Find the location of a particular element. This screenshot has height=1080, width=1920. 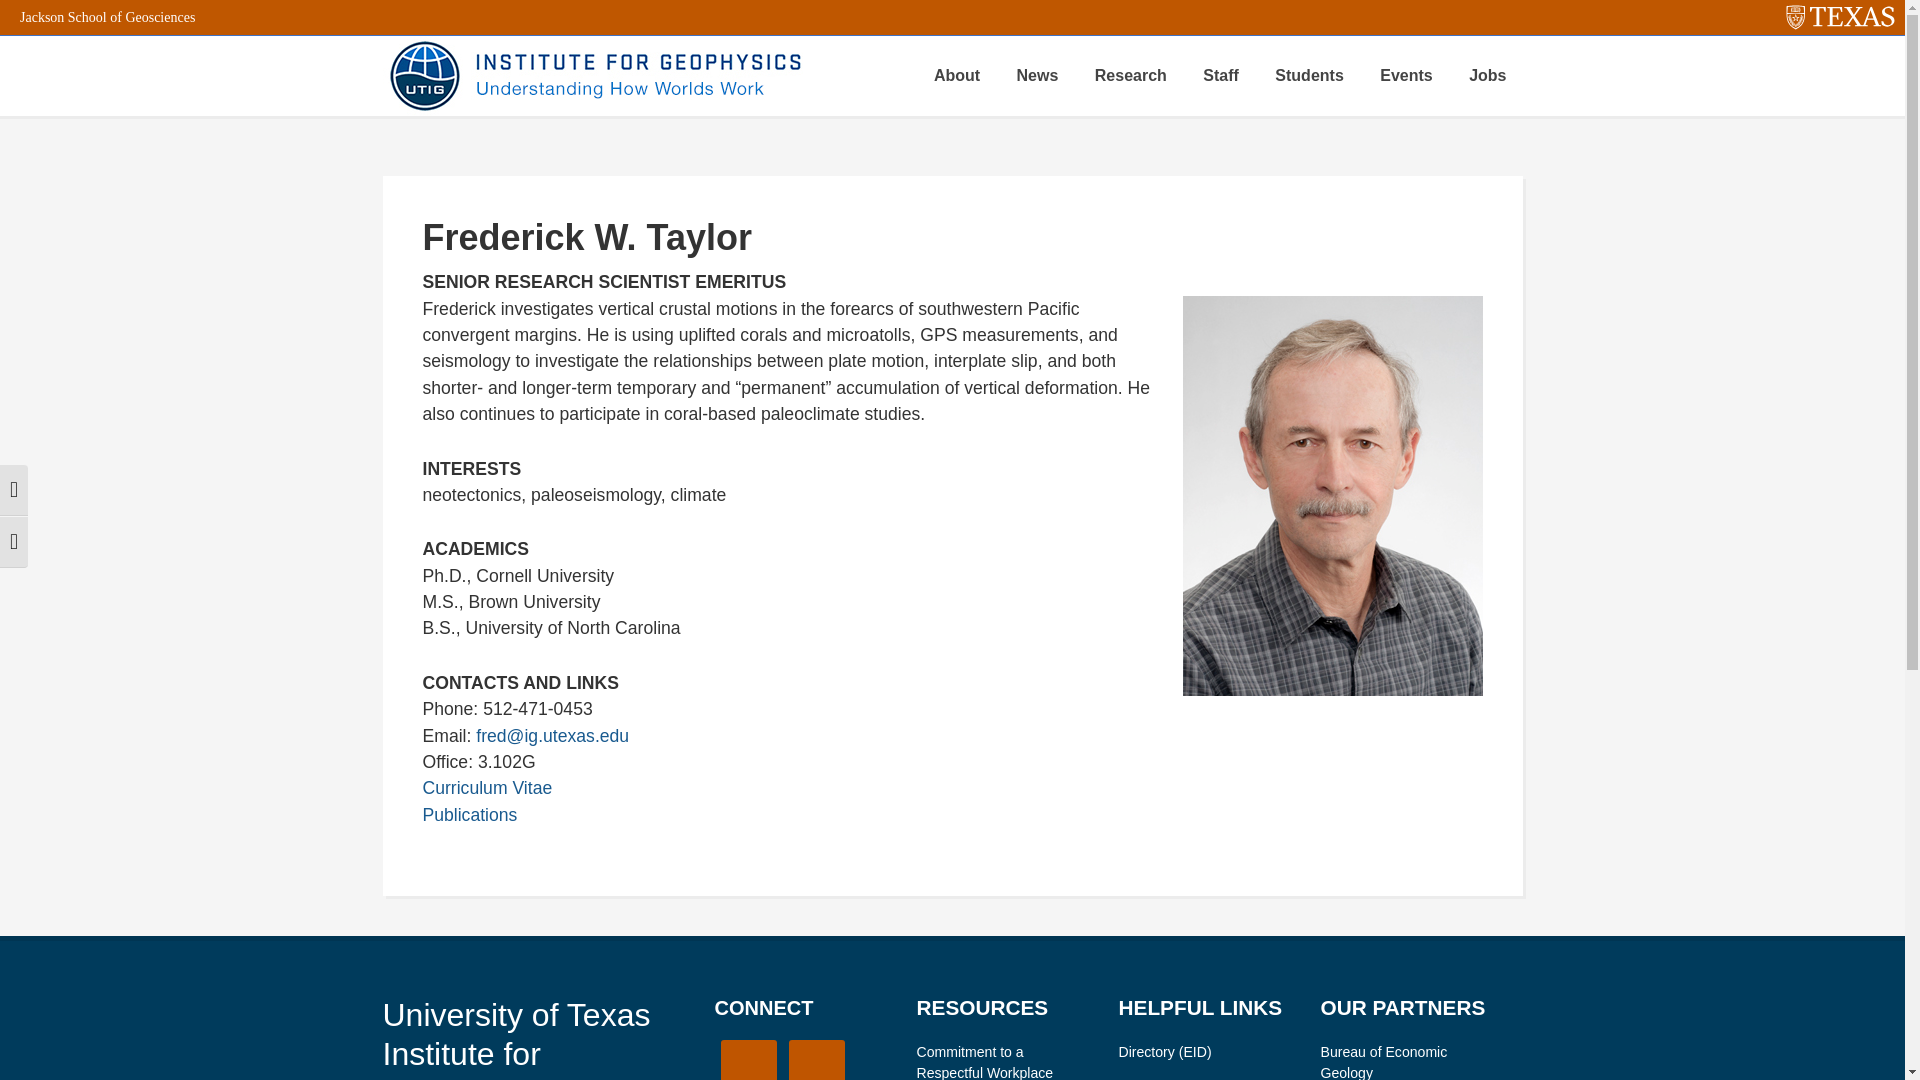

News is located at coordinates (1038, 75).